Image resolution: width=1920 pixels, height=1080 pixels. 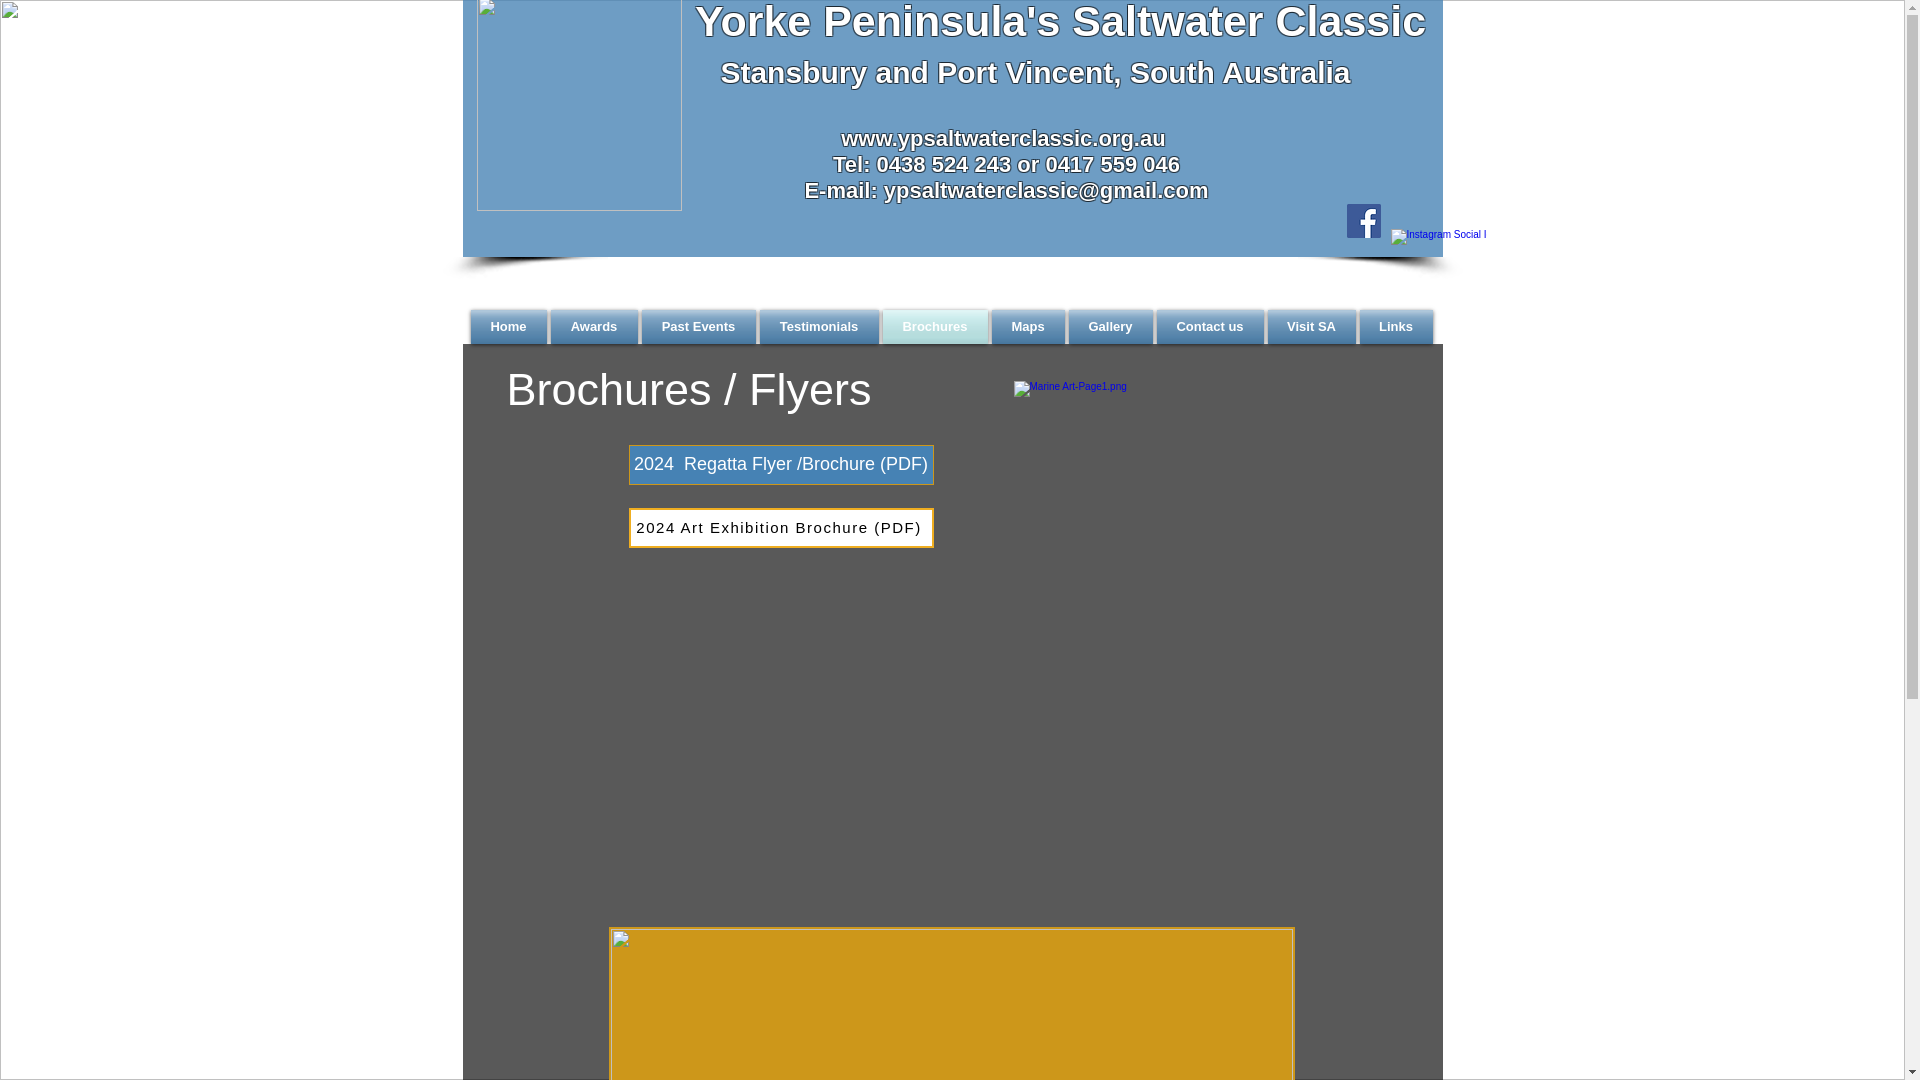 What do you see at coordinates (820, 327) in the screenshot?
I see `Testimonials` at bounding box center [820, 327].